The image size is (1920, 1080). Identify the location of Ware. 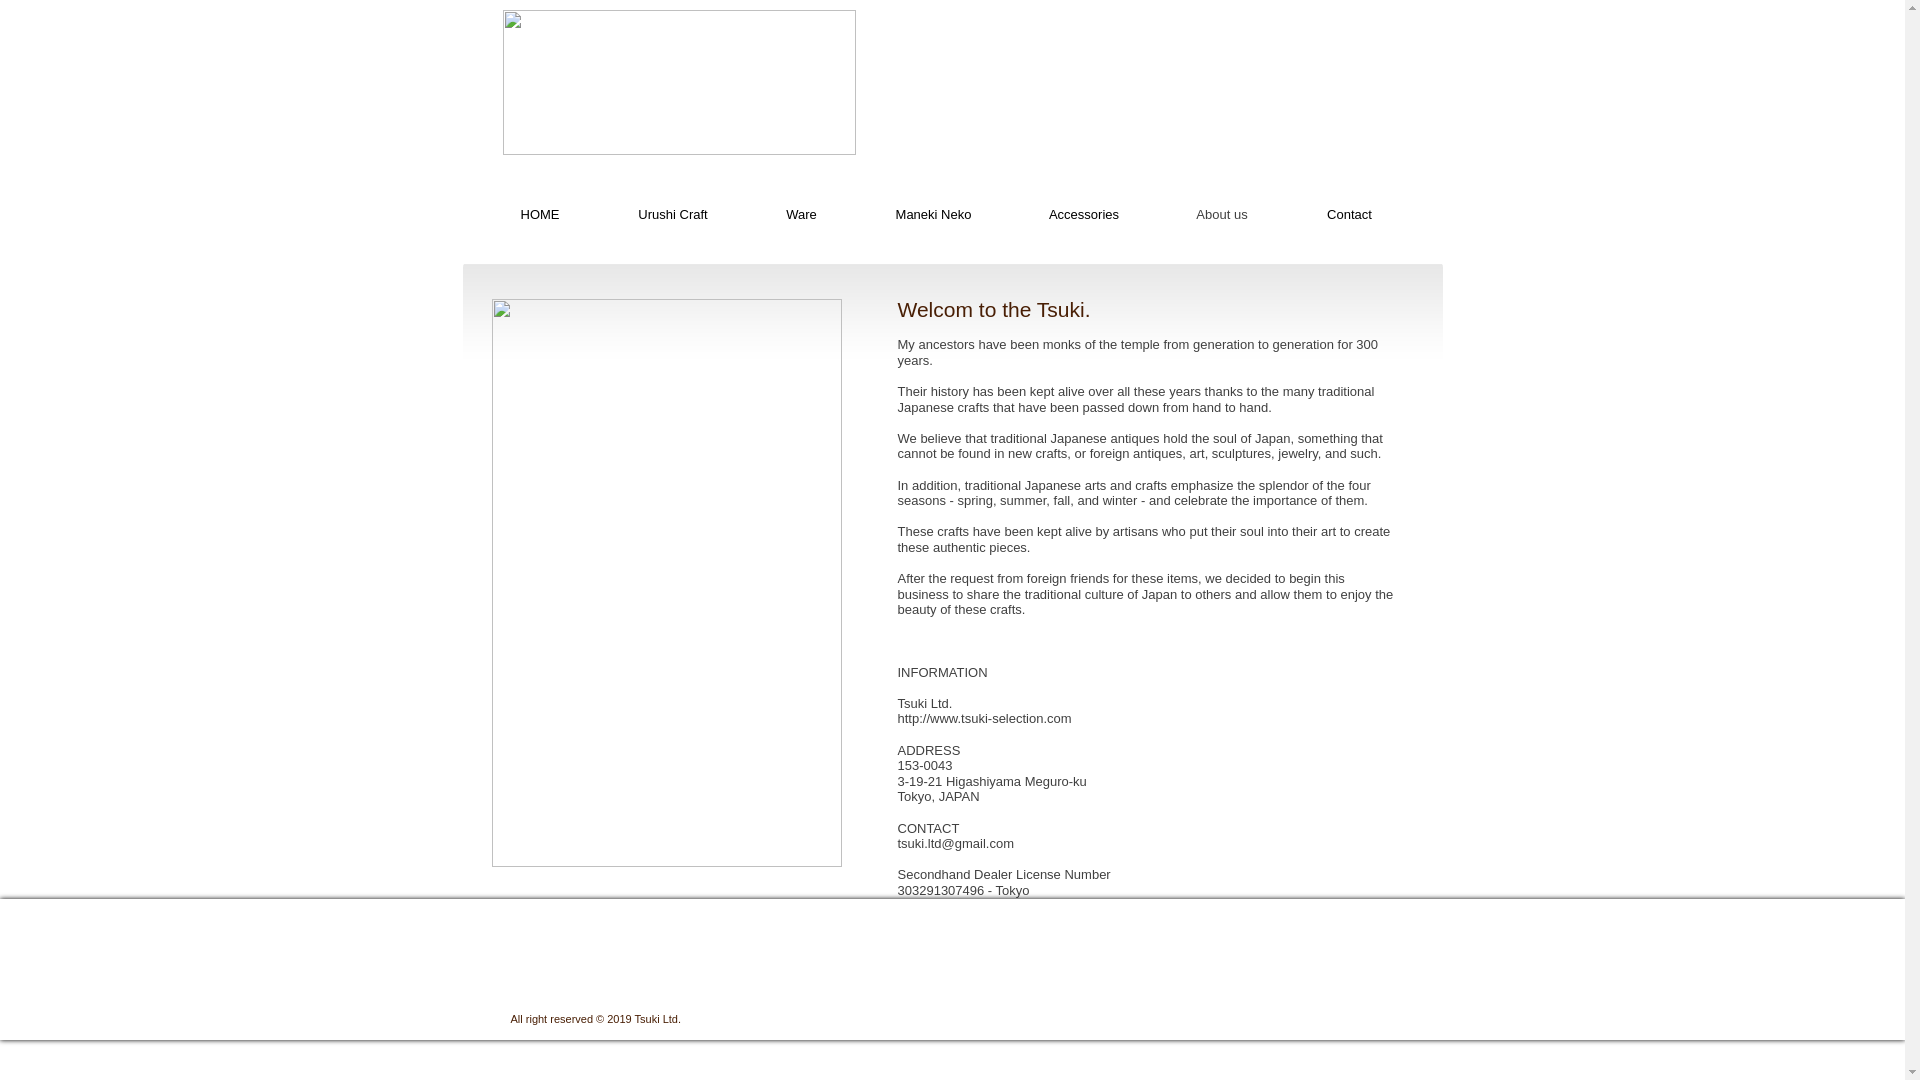
(802, 214).